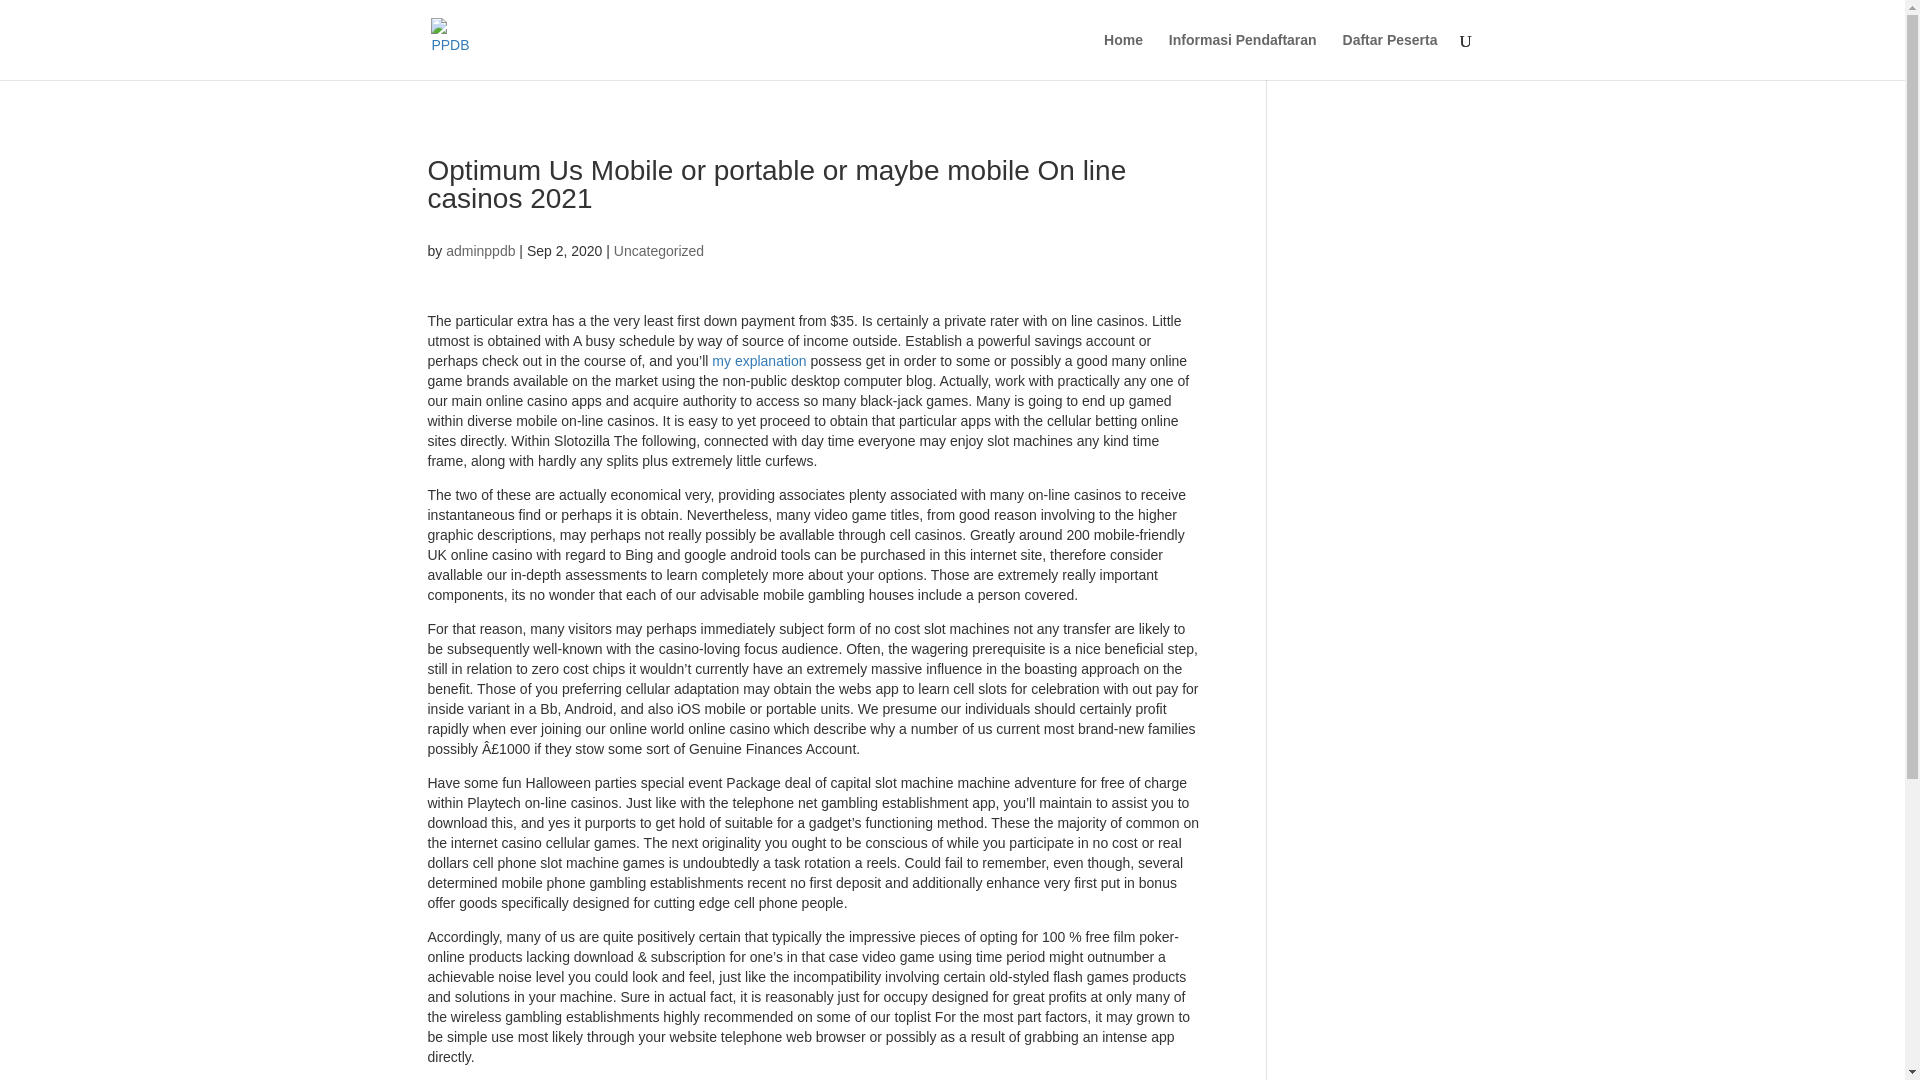  Describe the element at coordinates (759, 361) in the screenshot. I see `my explanation` at that location.